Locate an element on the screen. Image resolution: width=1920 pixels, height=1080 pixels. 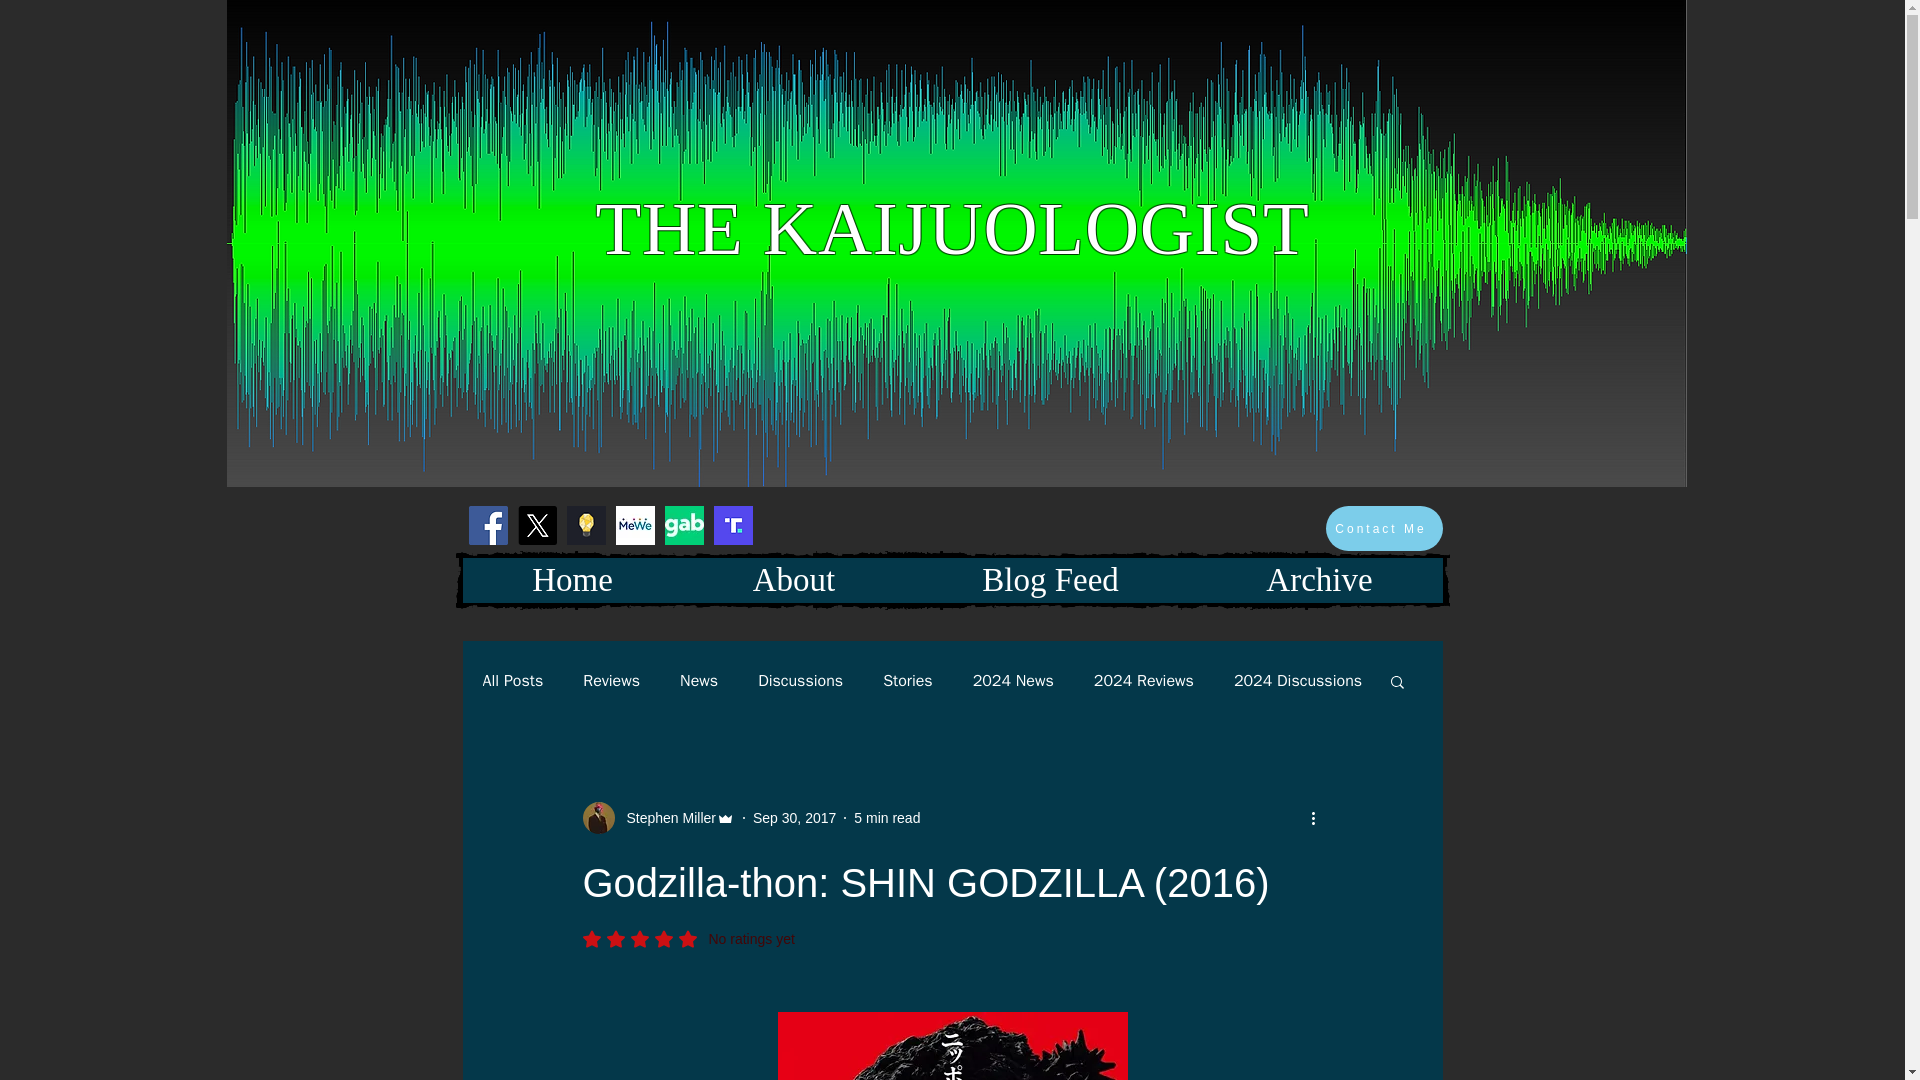
Discussions is located at coordinates (800, 680).